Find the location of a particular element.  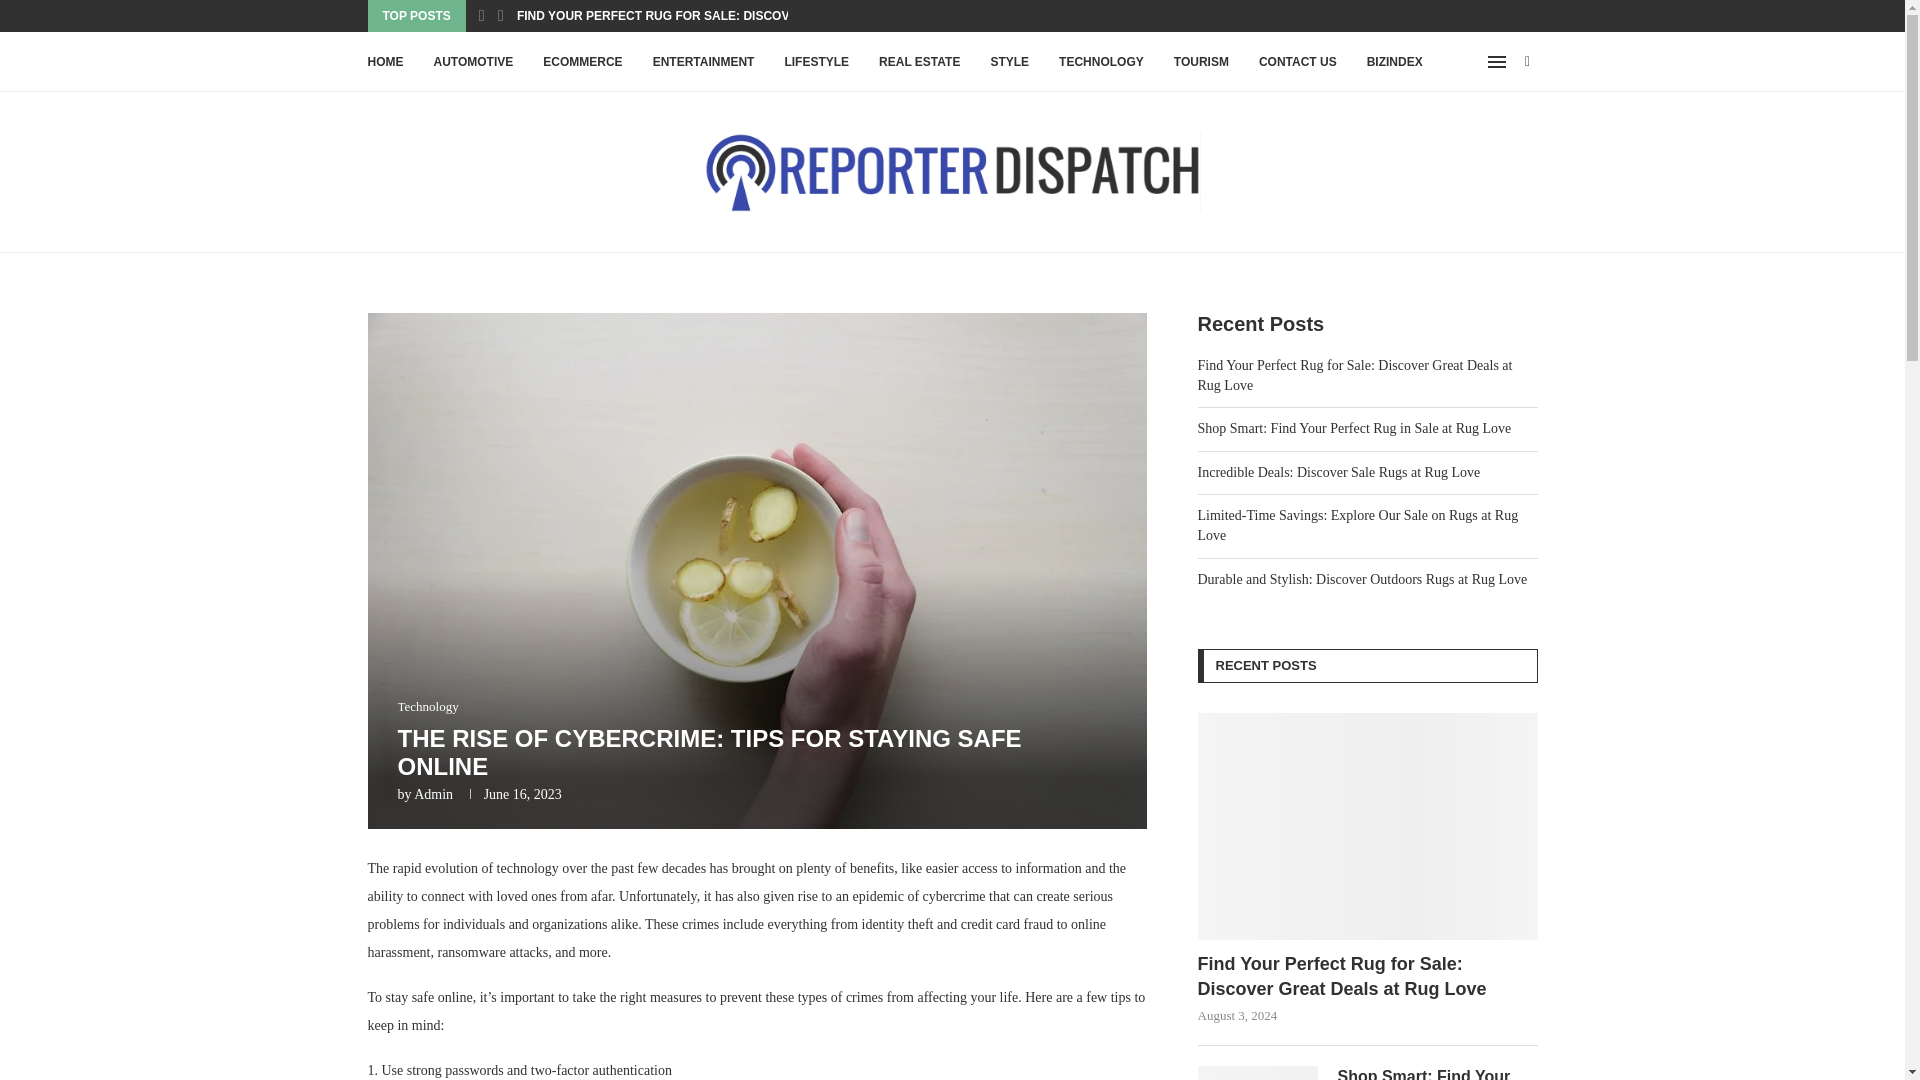

LIFESTYLE is located at coordinates (816, 62).